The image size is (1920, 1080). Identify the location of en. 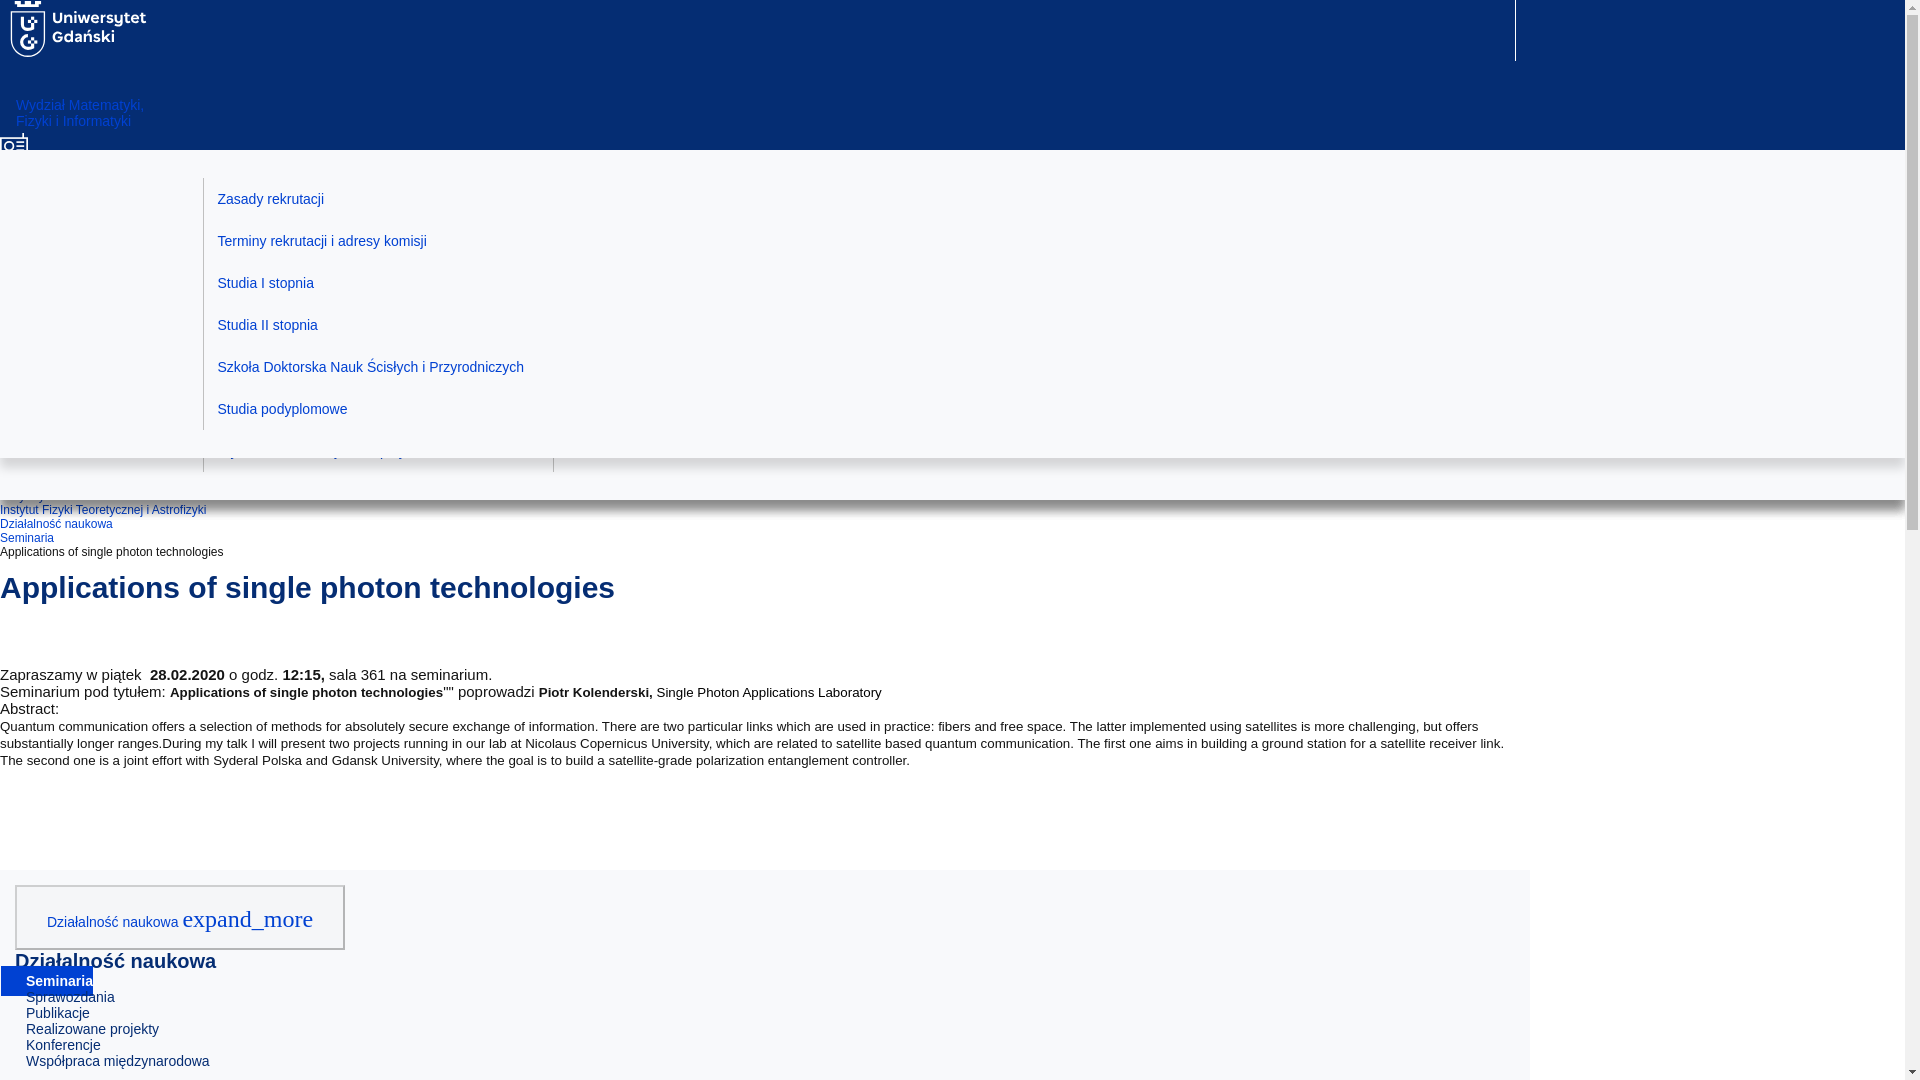
(62, 428).